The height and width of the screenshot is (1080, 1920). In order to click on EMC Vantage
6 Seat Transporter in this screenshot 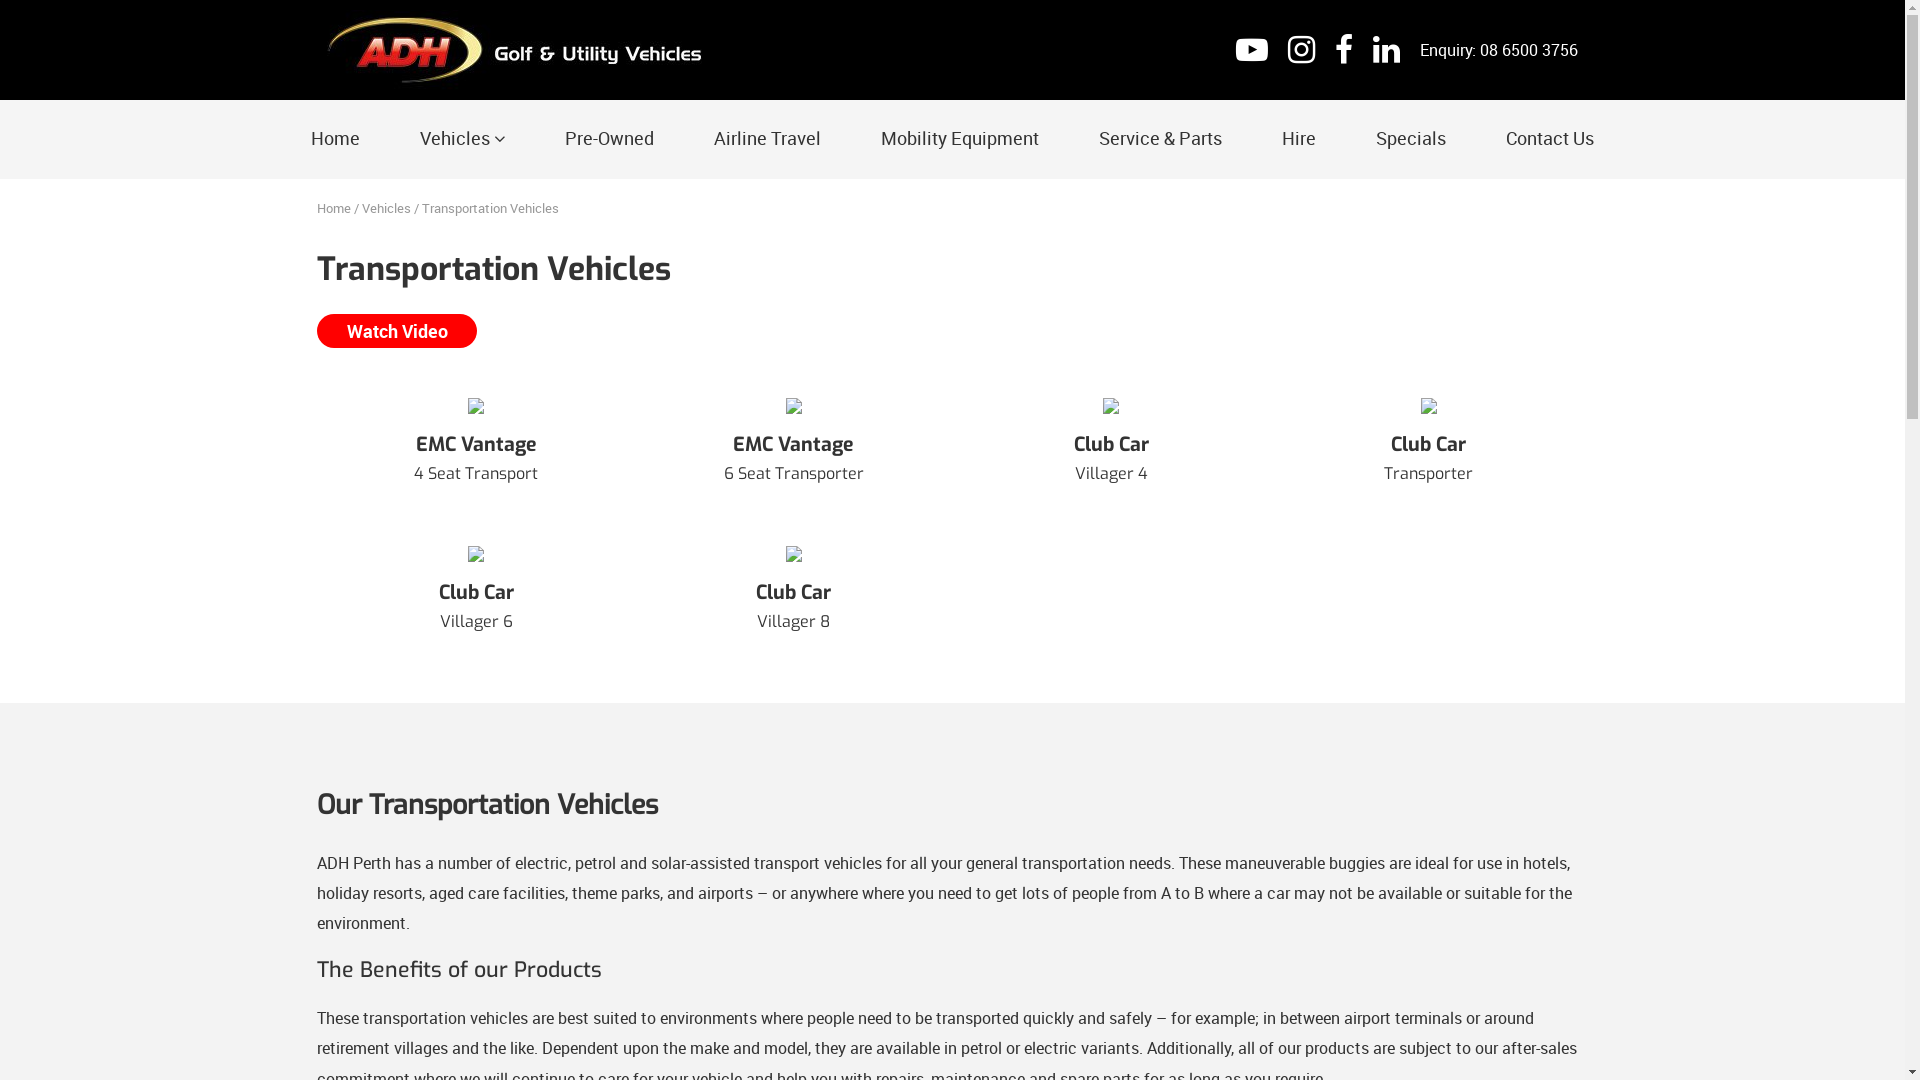, I will do `click(794, 452)`.